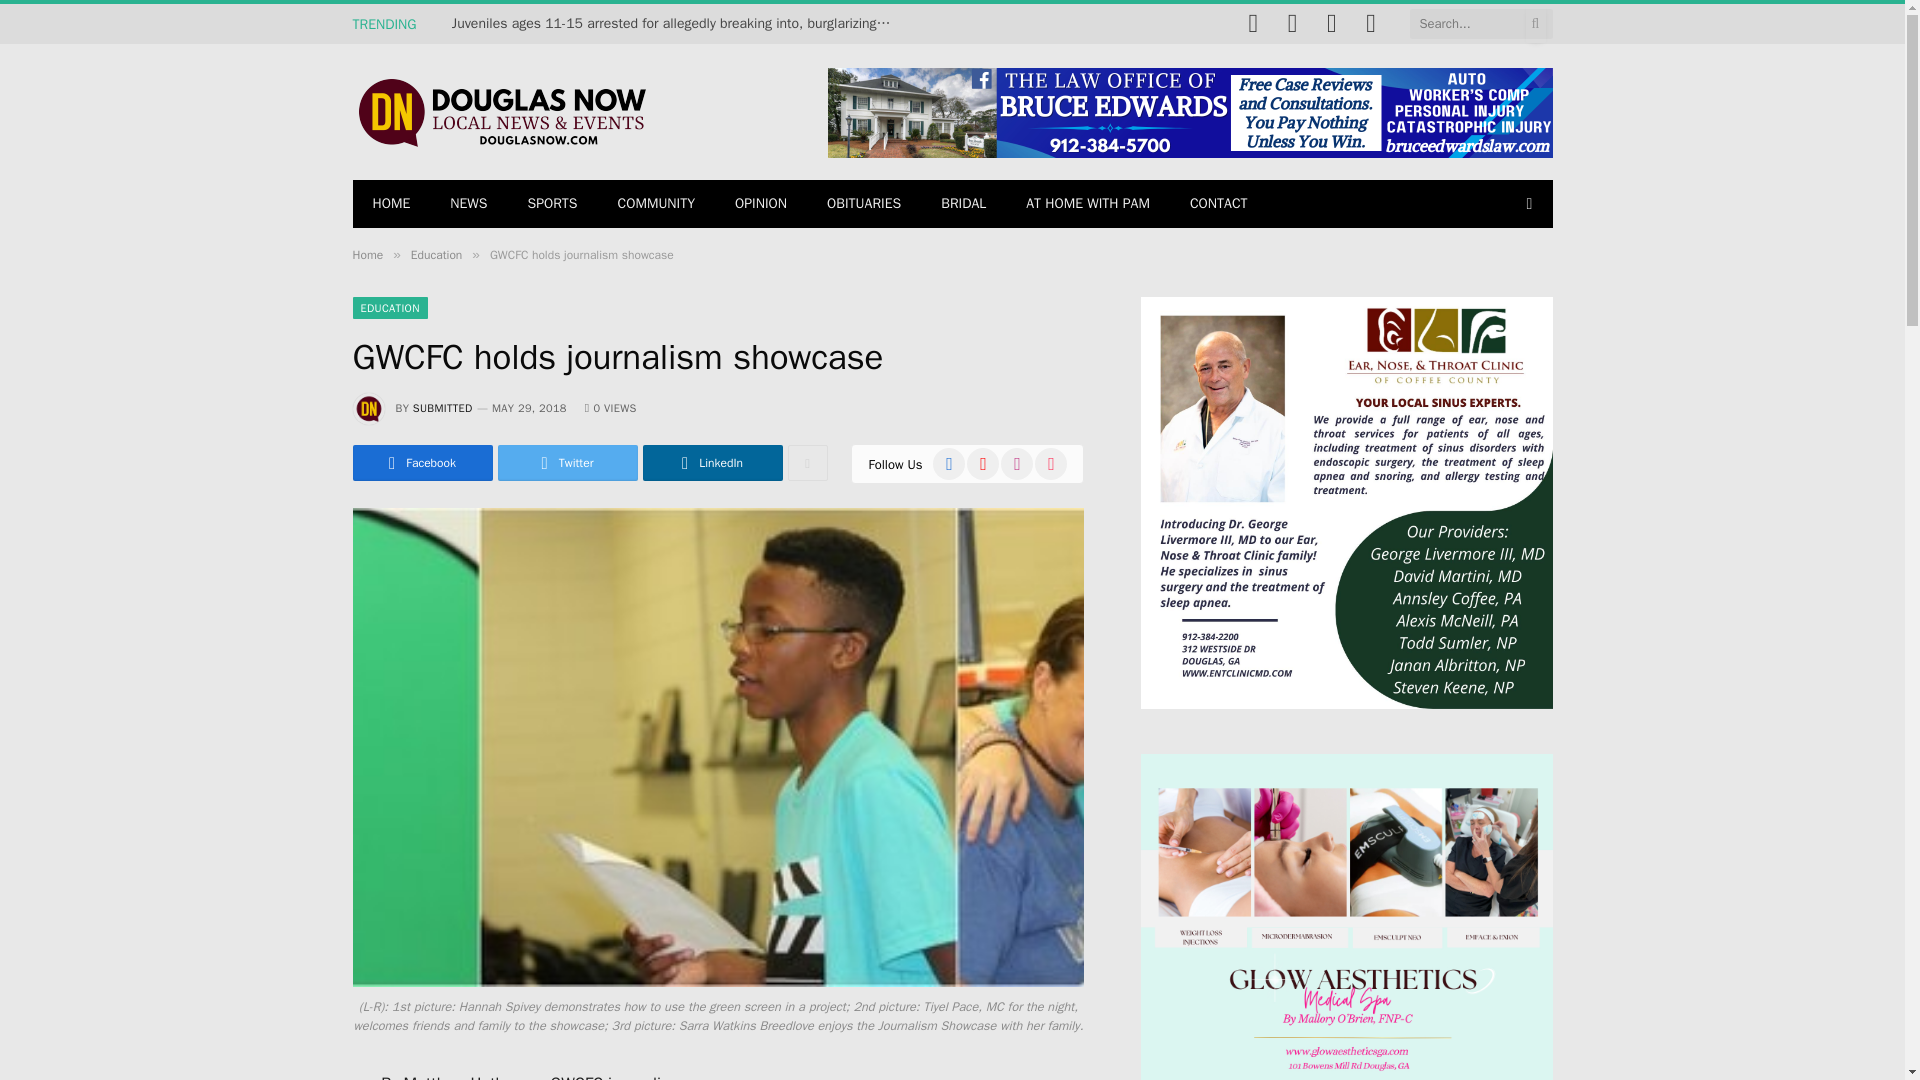 This screenshot has height=1080, width=1920. Describe the element at coordinates (1528, 203) in the screenshot. I see `Switch to Dark Design - easier on eyes.` at that location.